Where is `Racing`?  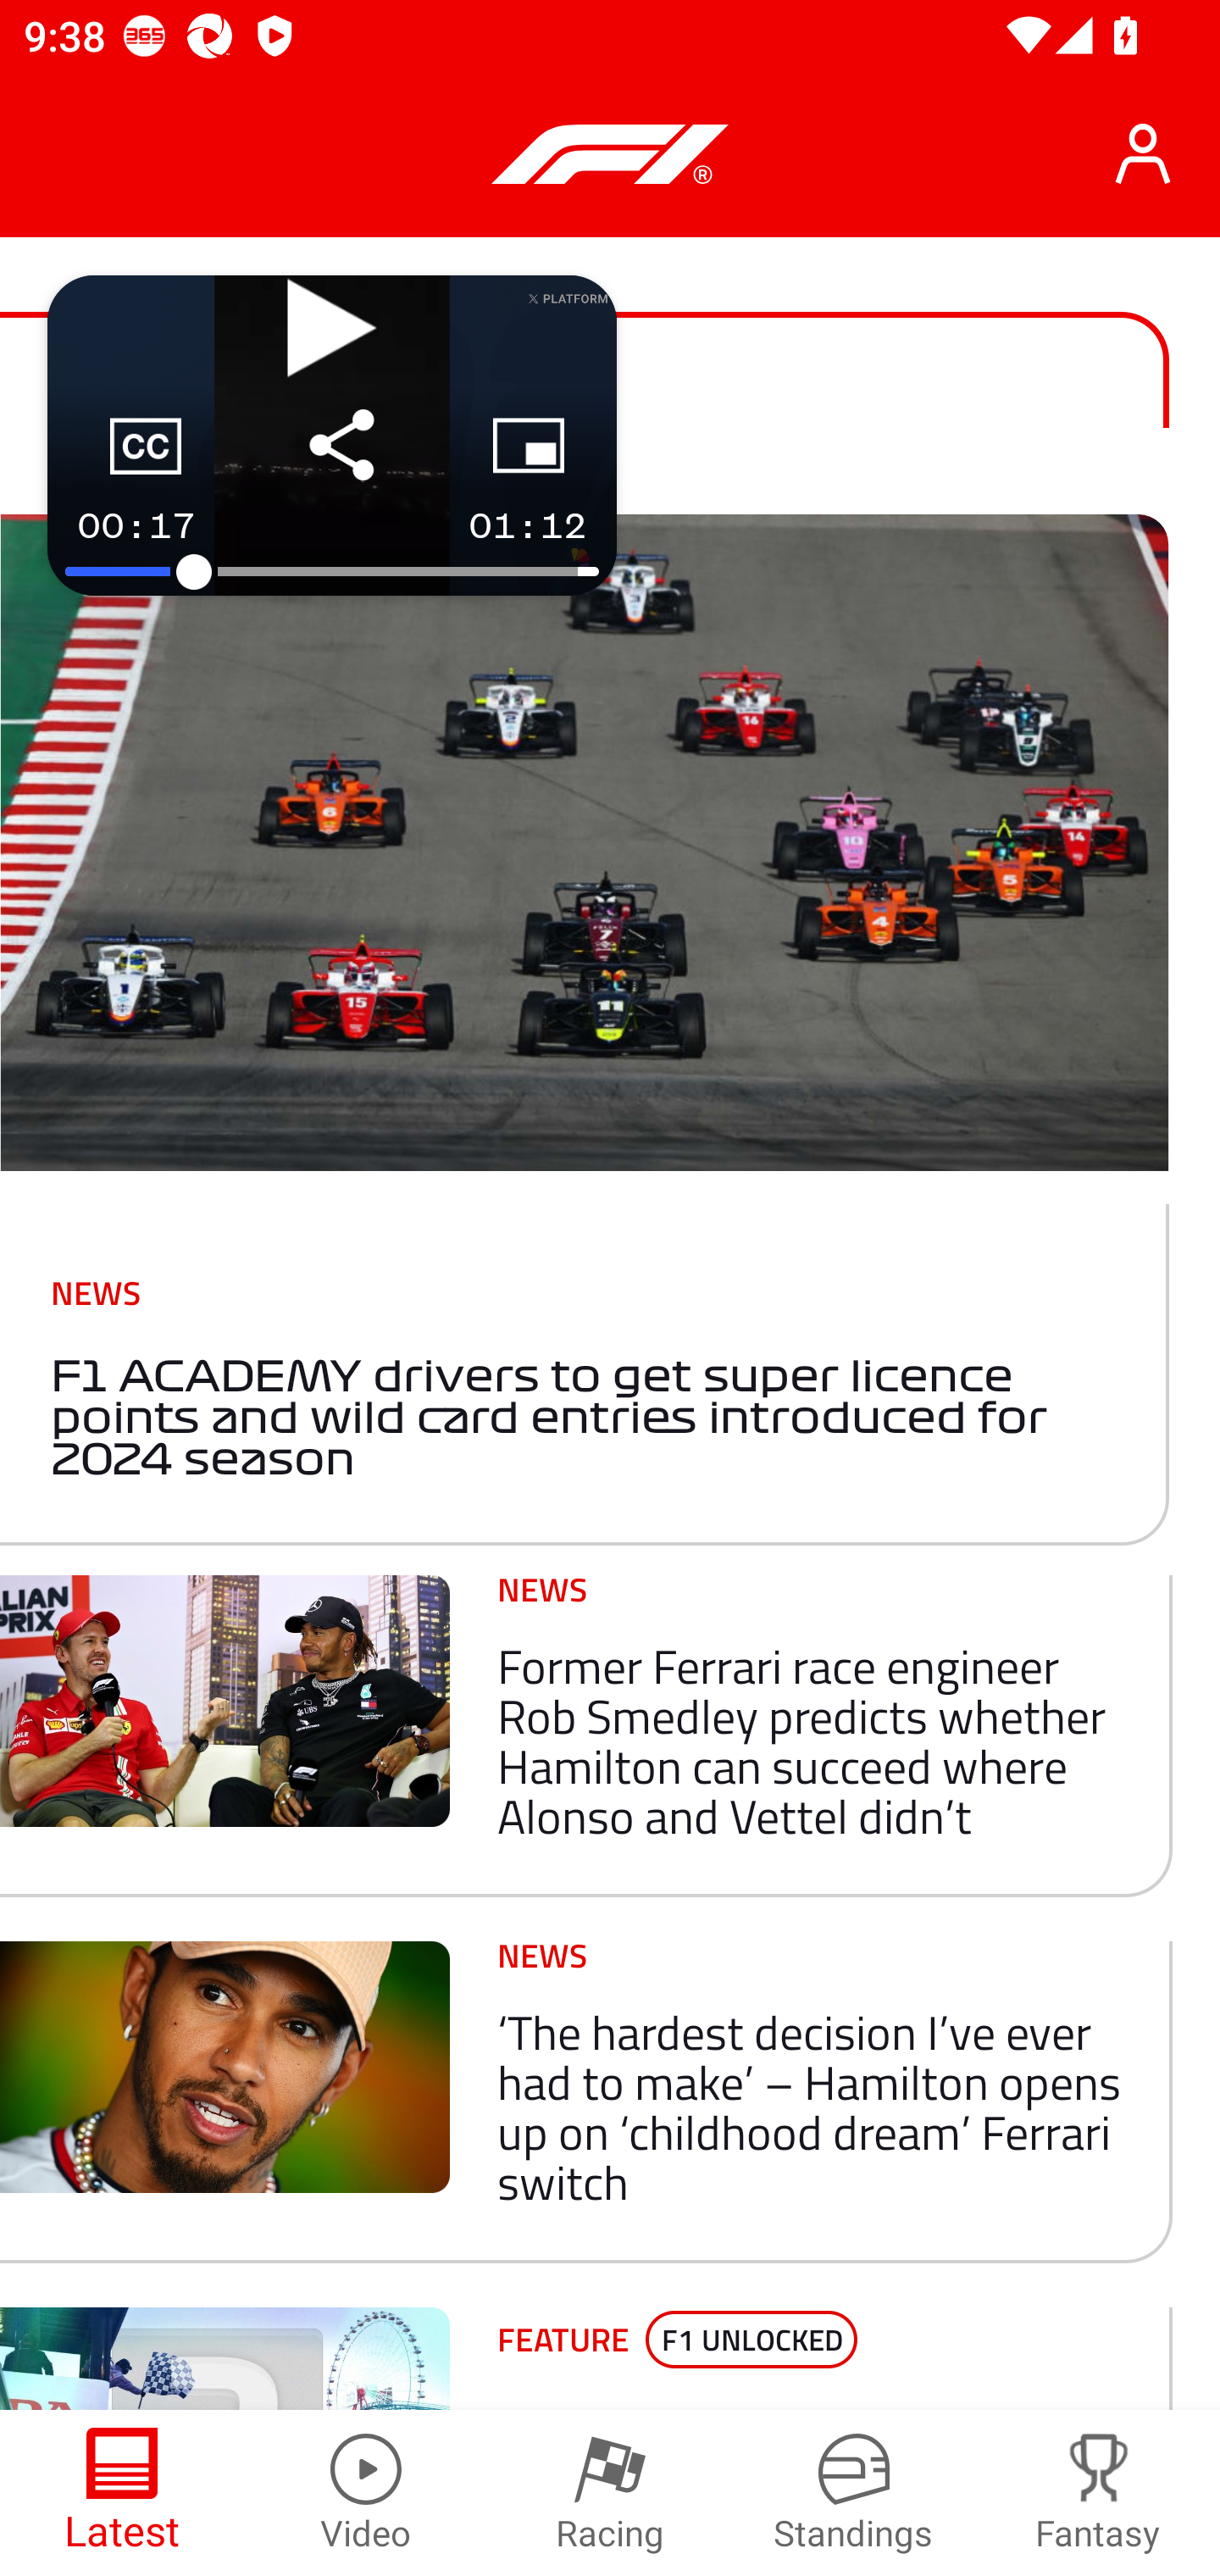
Racing is located at coordinates (610, 2493).